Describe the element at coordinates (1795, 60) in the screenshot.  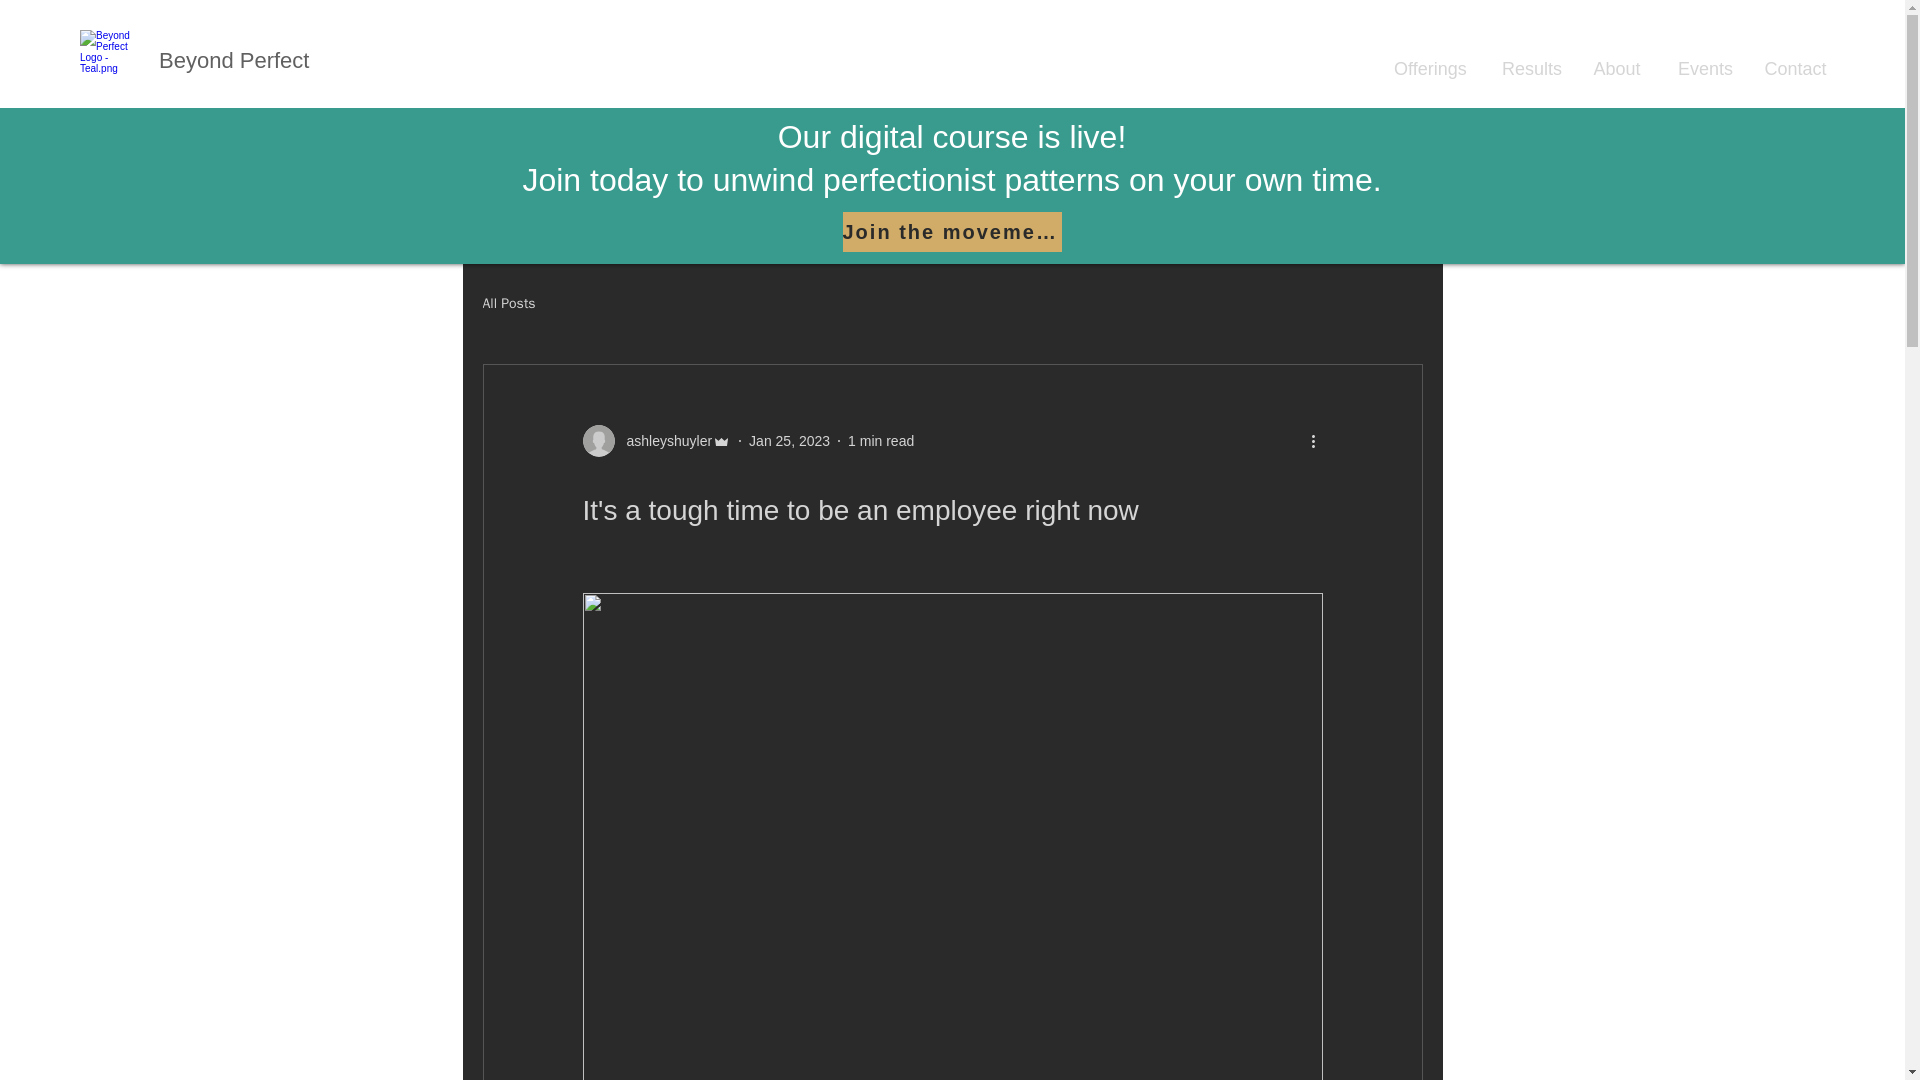
I see `Contact` at that location.